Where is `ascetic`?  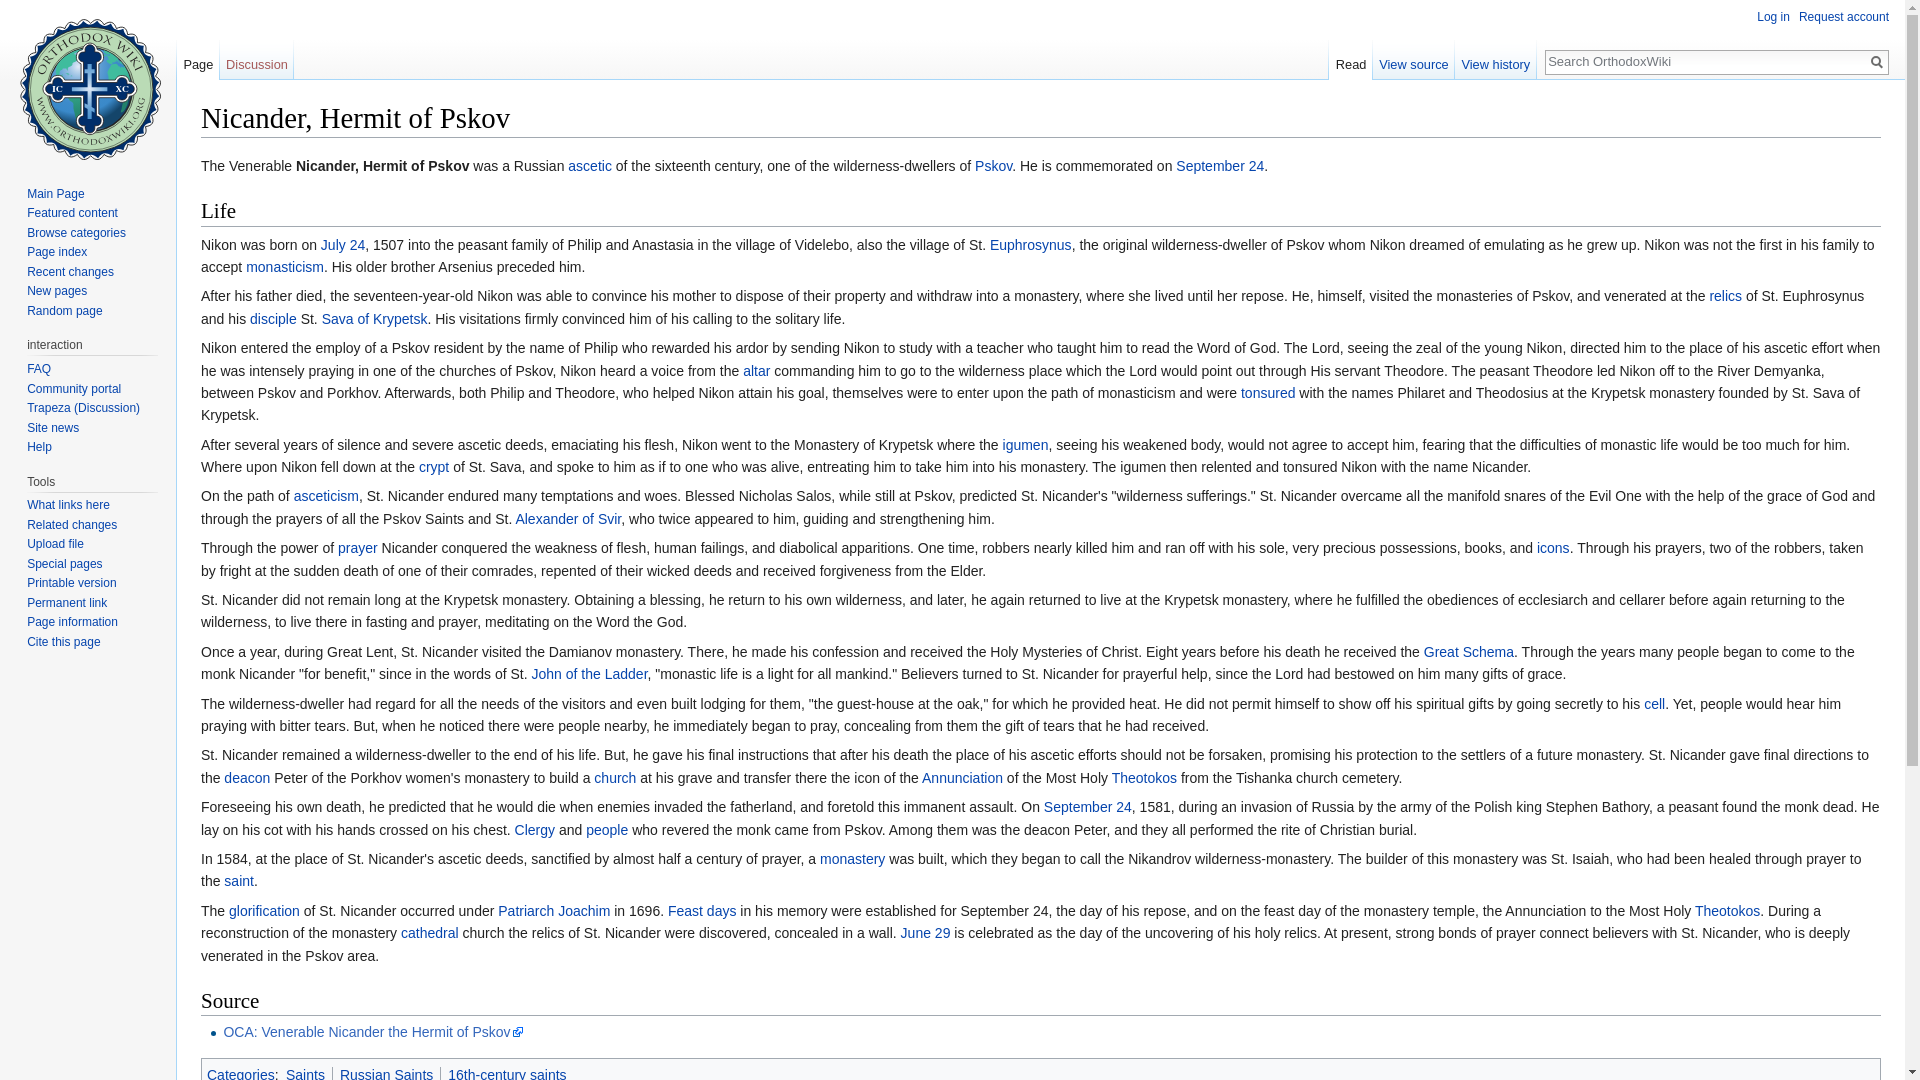 ascetic is located at coordinates (590, 165).